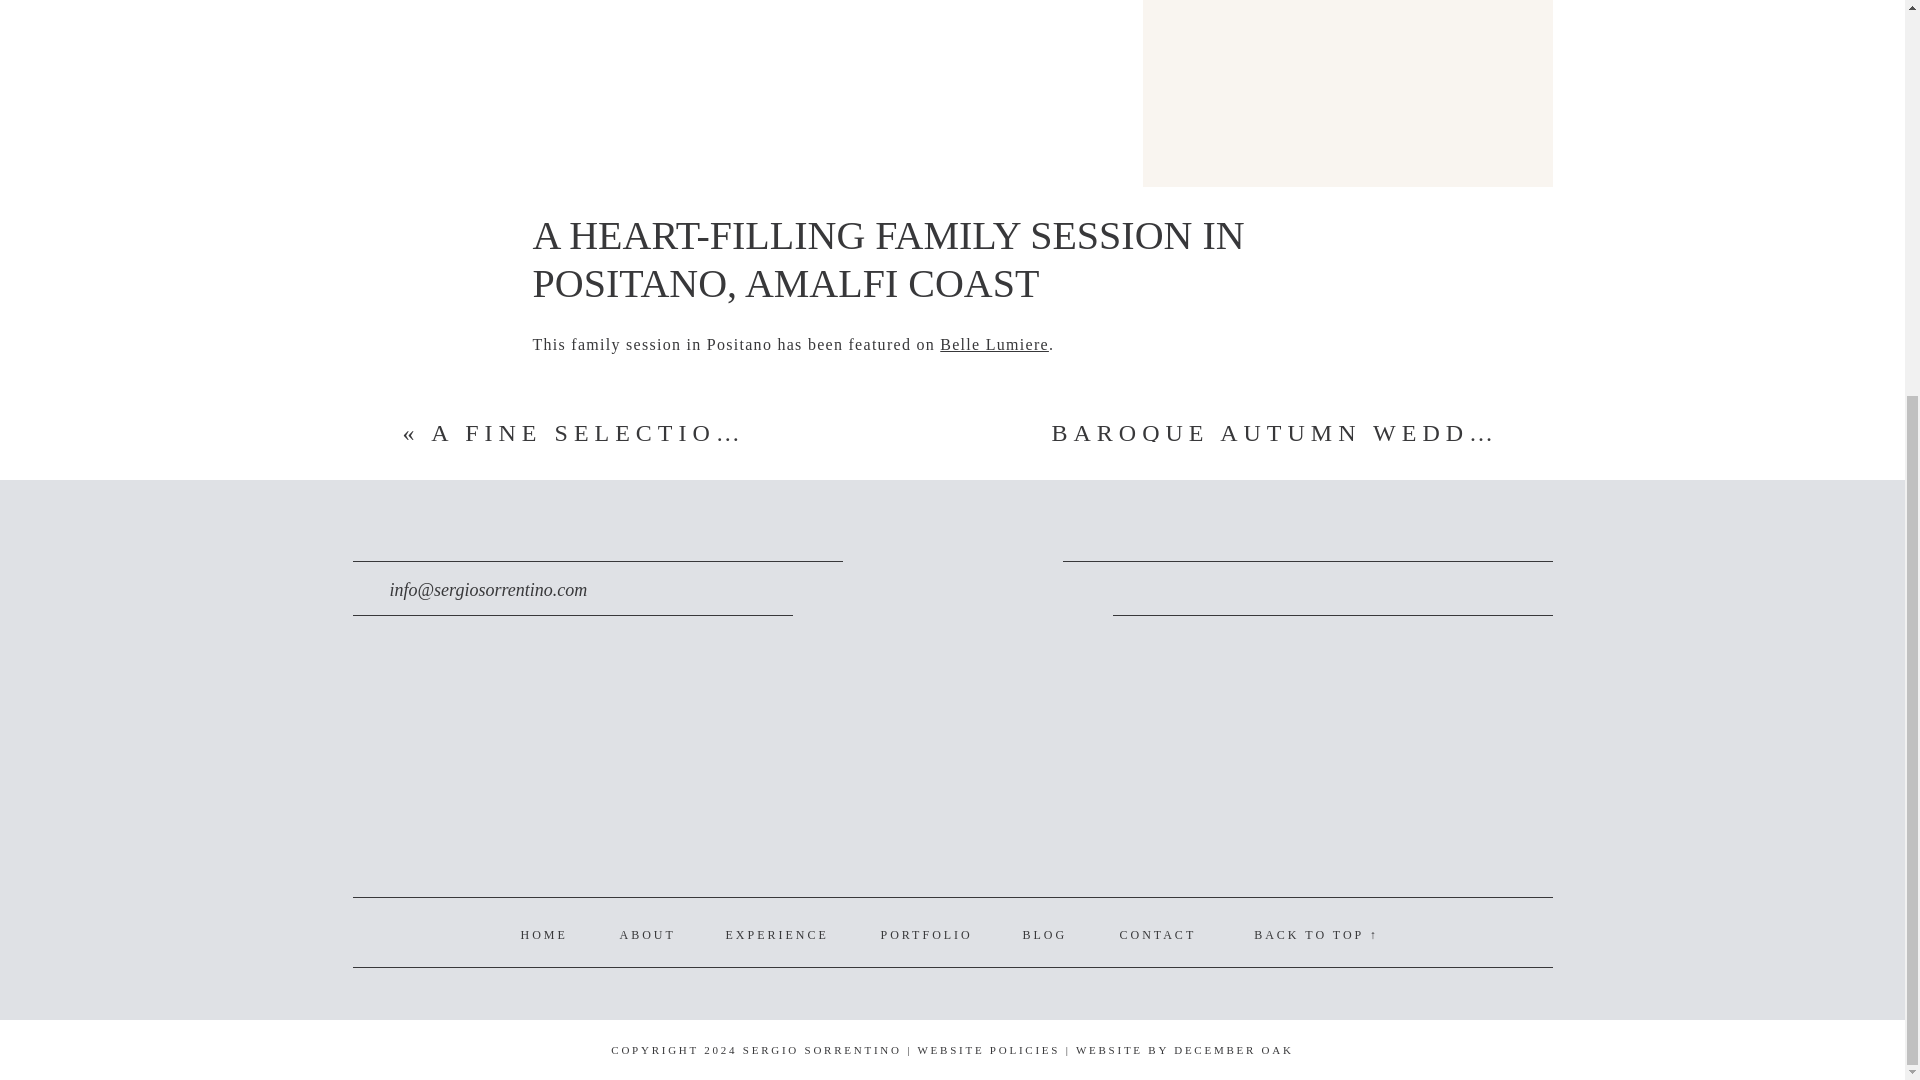 The width and height of the screenshot is (1920, 1080). What do you see at coordinates (543, 933) in the screenshot?
I see `HOME` at bounding box center [543, 933].